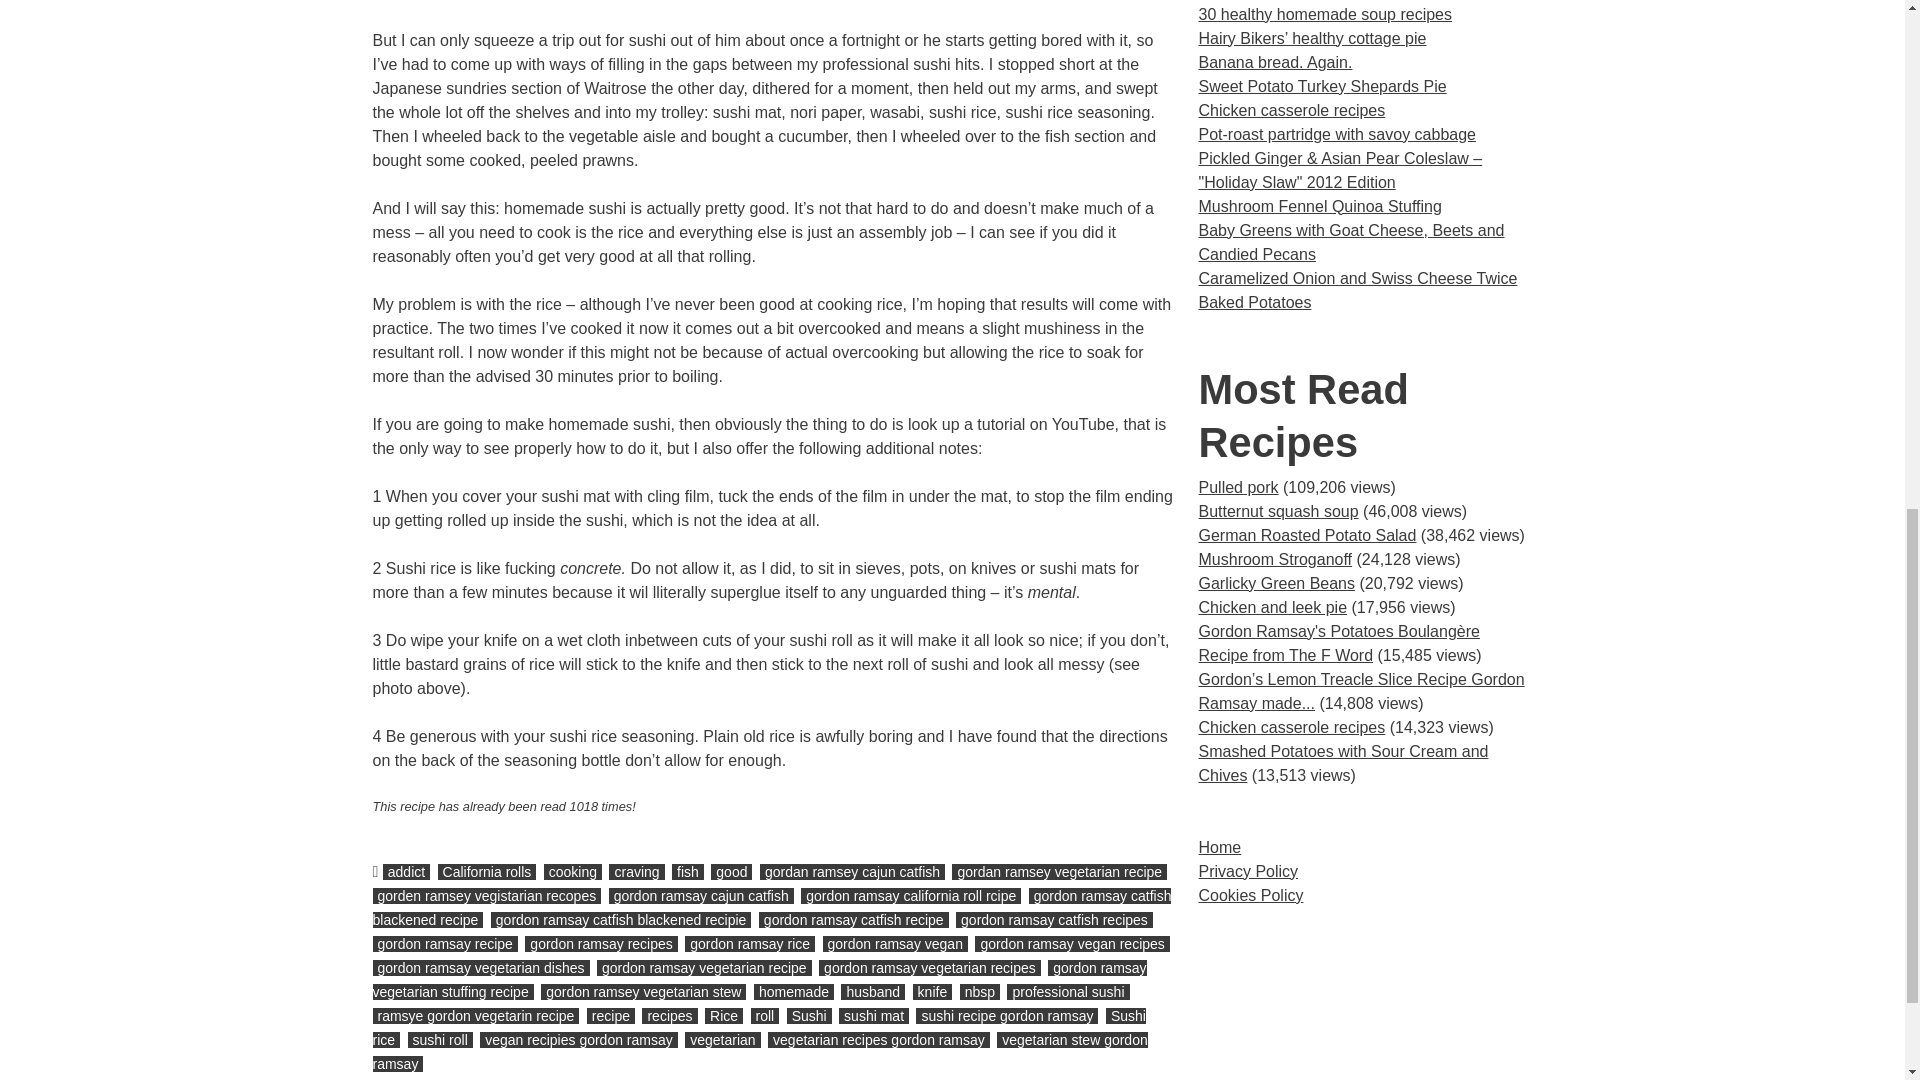 This screenshot has height=1080, width=1920. What do you see at coordinates (932, 992) in the screenshot?
I see `knife` at bounding box center [932, 992].